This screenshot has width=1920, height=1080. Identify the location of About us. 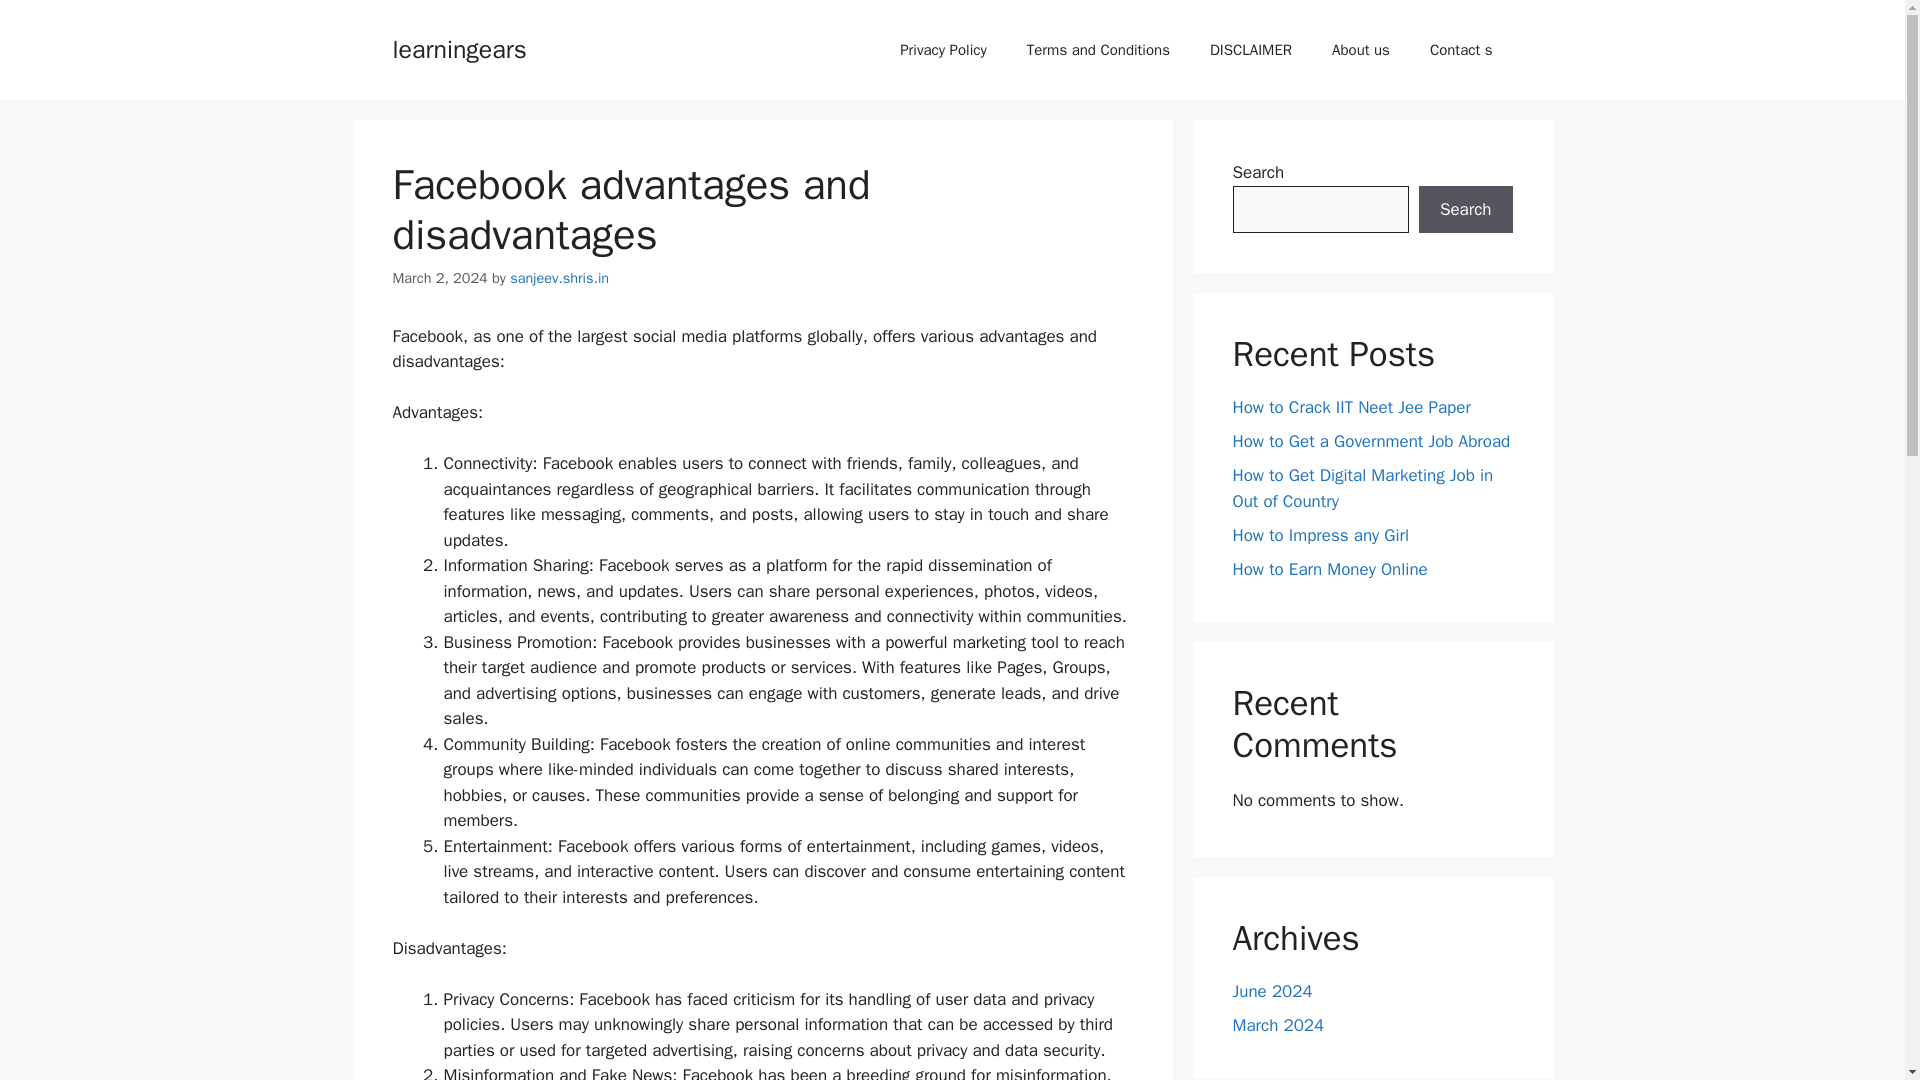
(1360, 50).